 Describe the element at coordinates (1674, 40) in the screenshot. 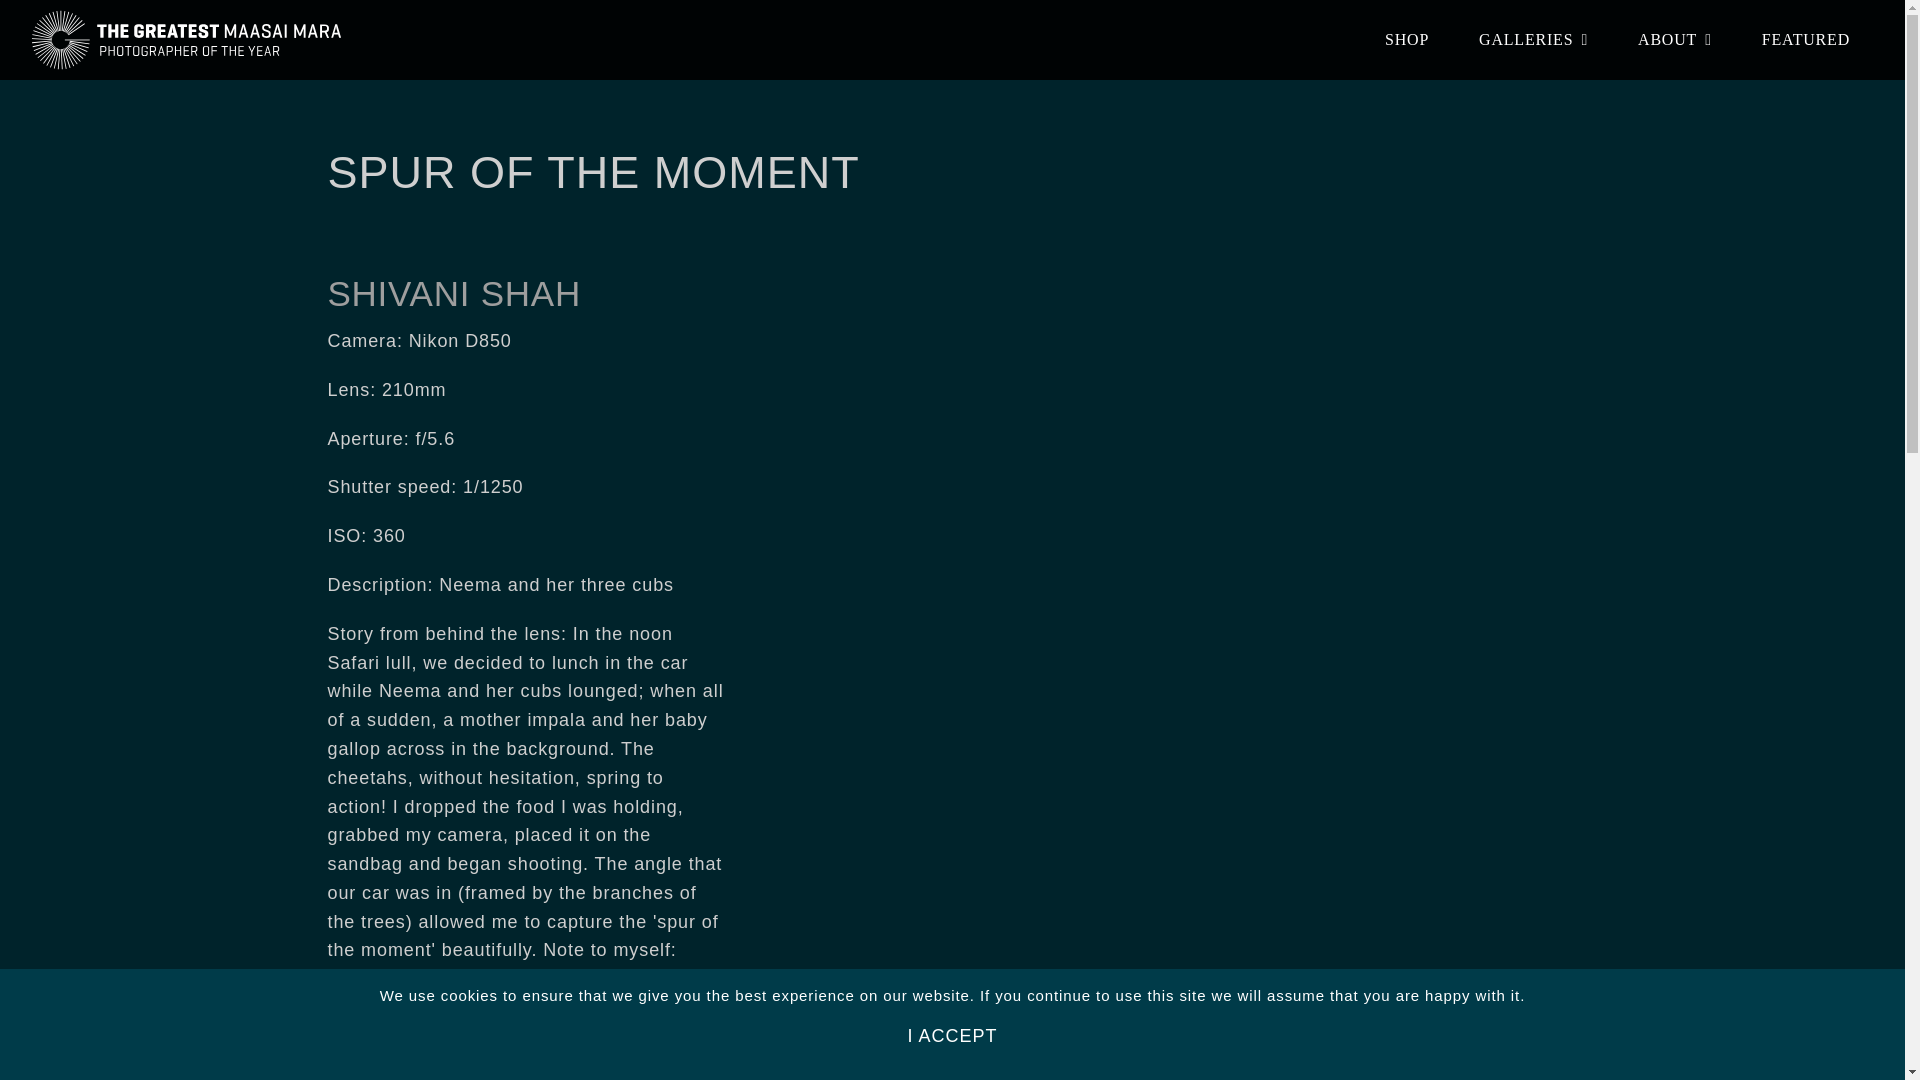

I see `ABOUT` at that location.